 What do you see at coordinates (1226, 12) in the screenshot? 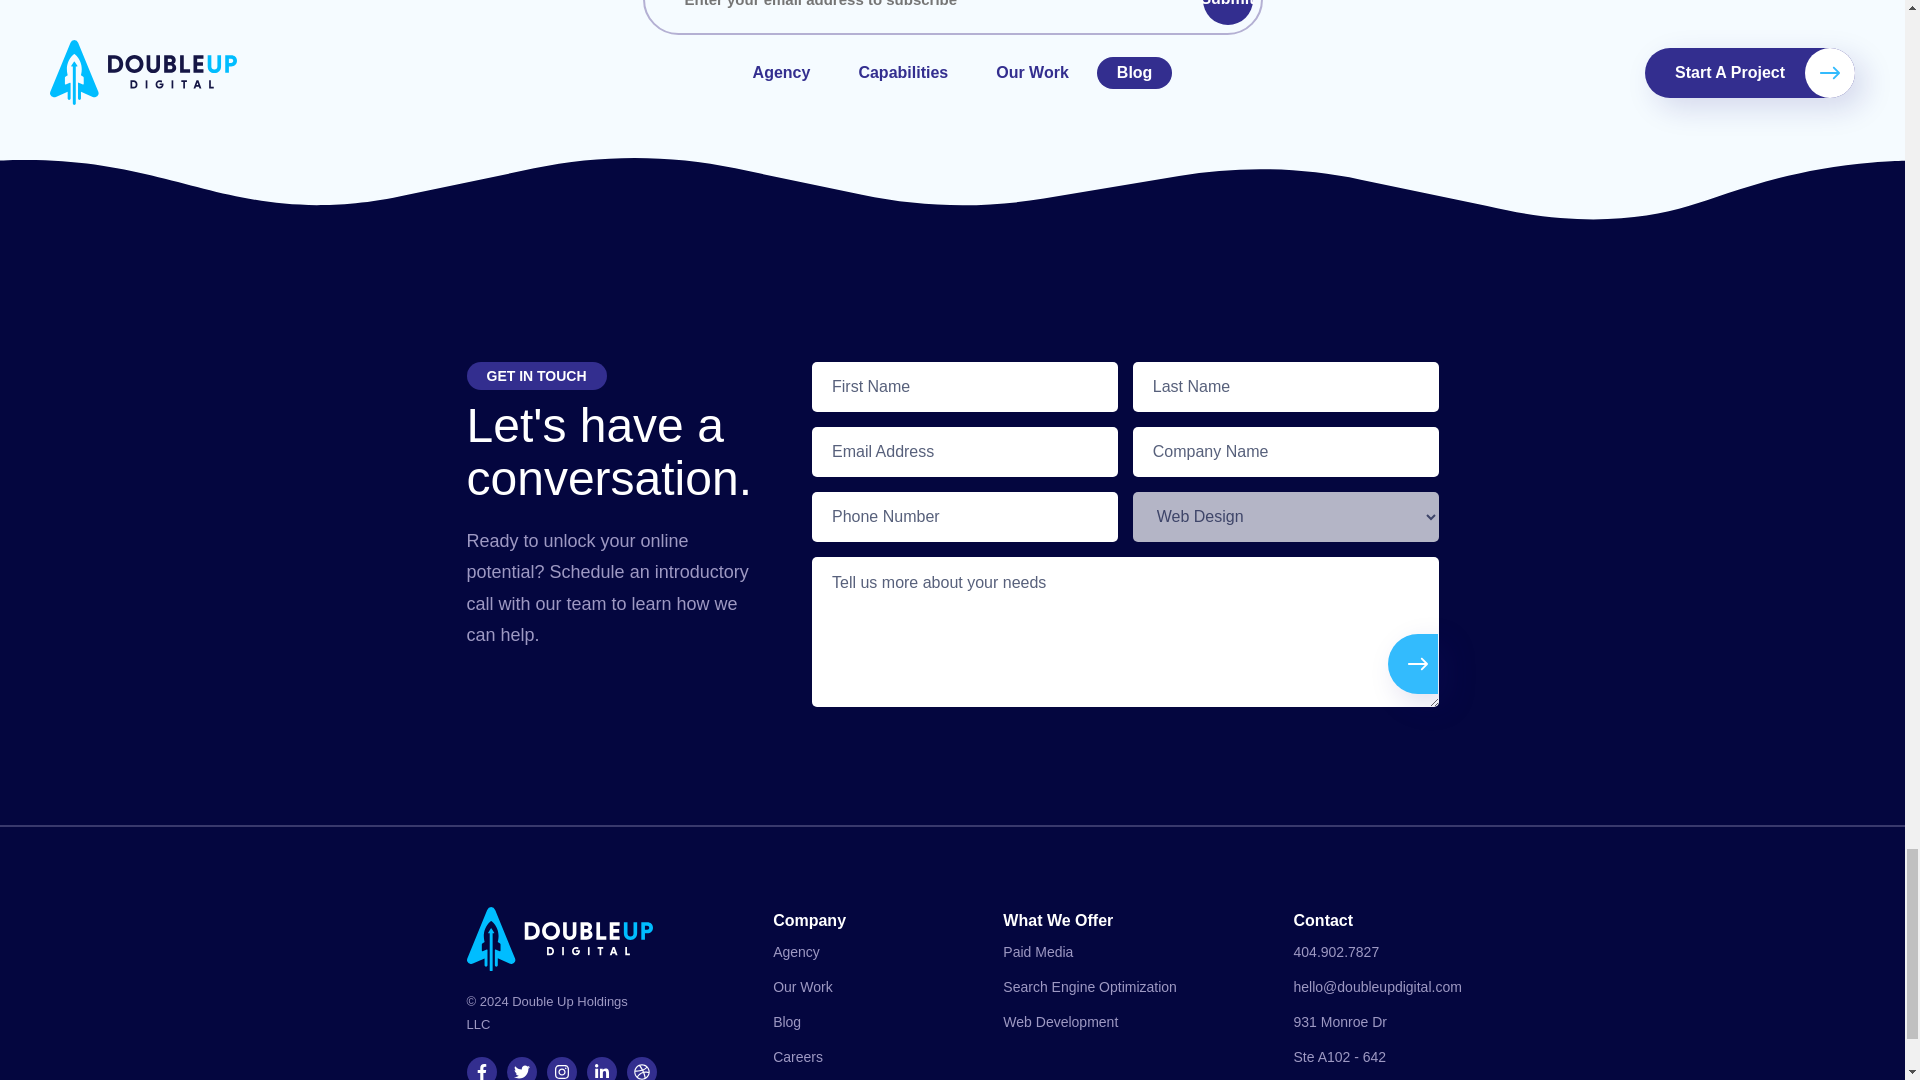
I see `Submit` at bounding box center [1226, 12].